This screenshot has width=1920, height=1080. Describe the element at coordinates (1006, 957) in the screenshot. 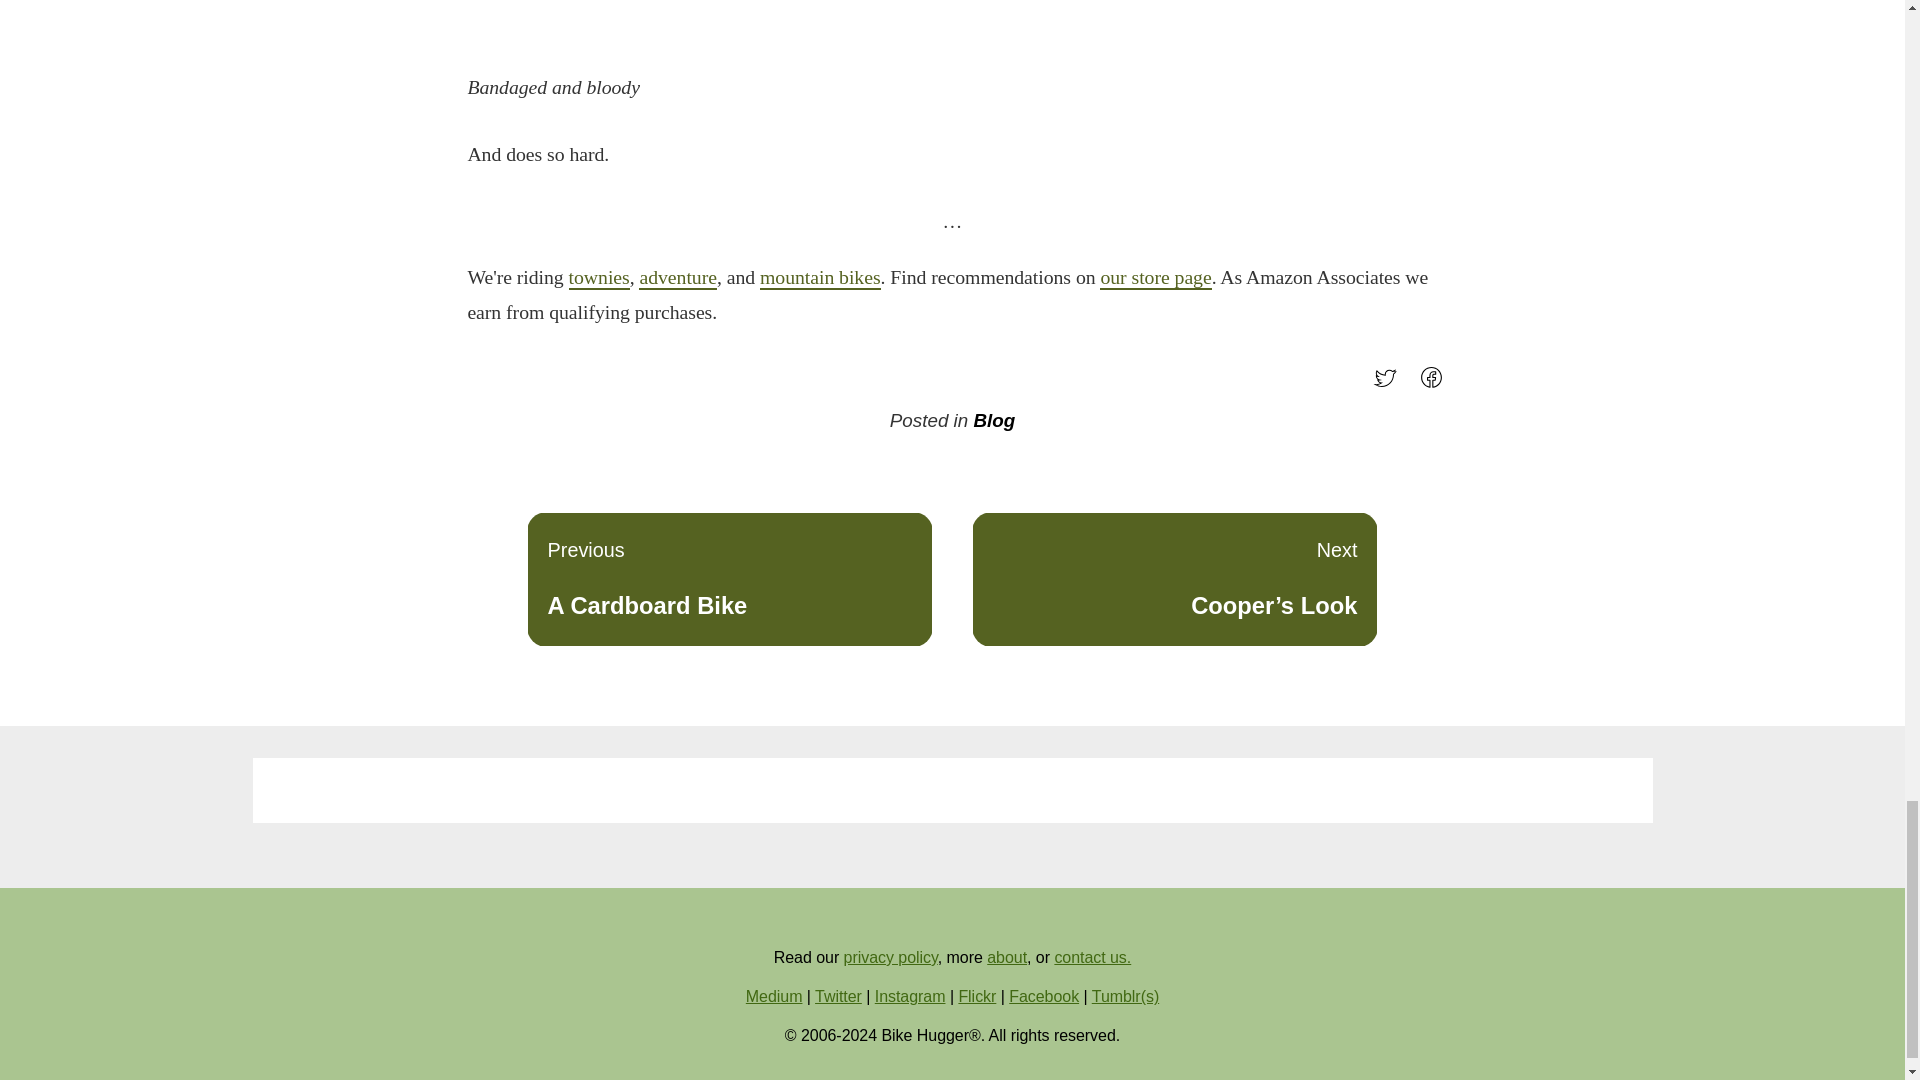

I see `about` at that location.